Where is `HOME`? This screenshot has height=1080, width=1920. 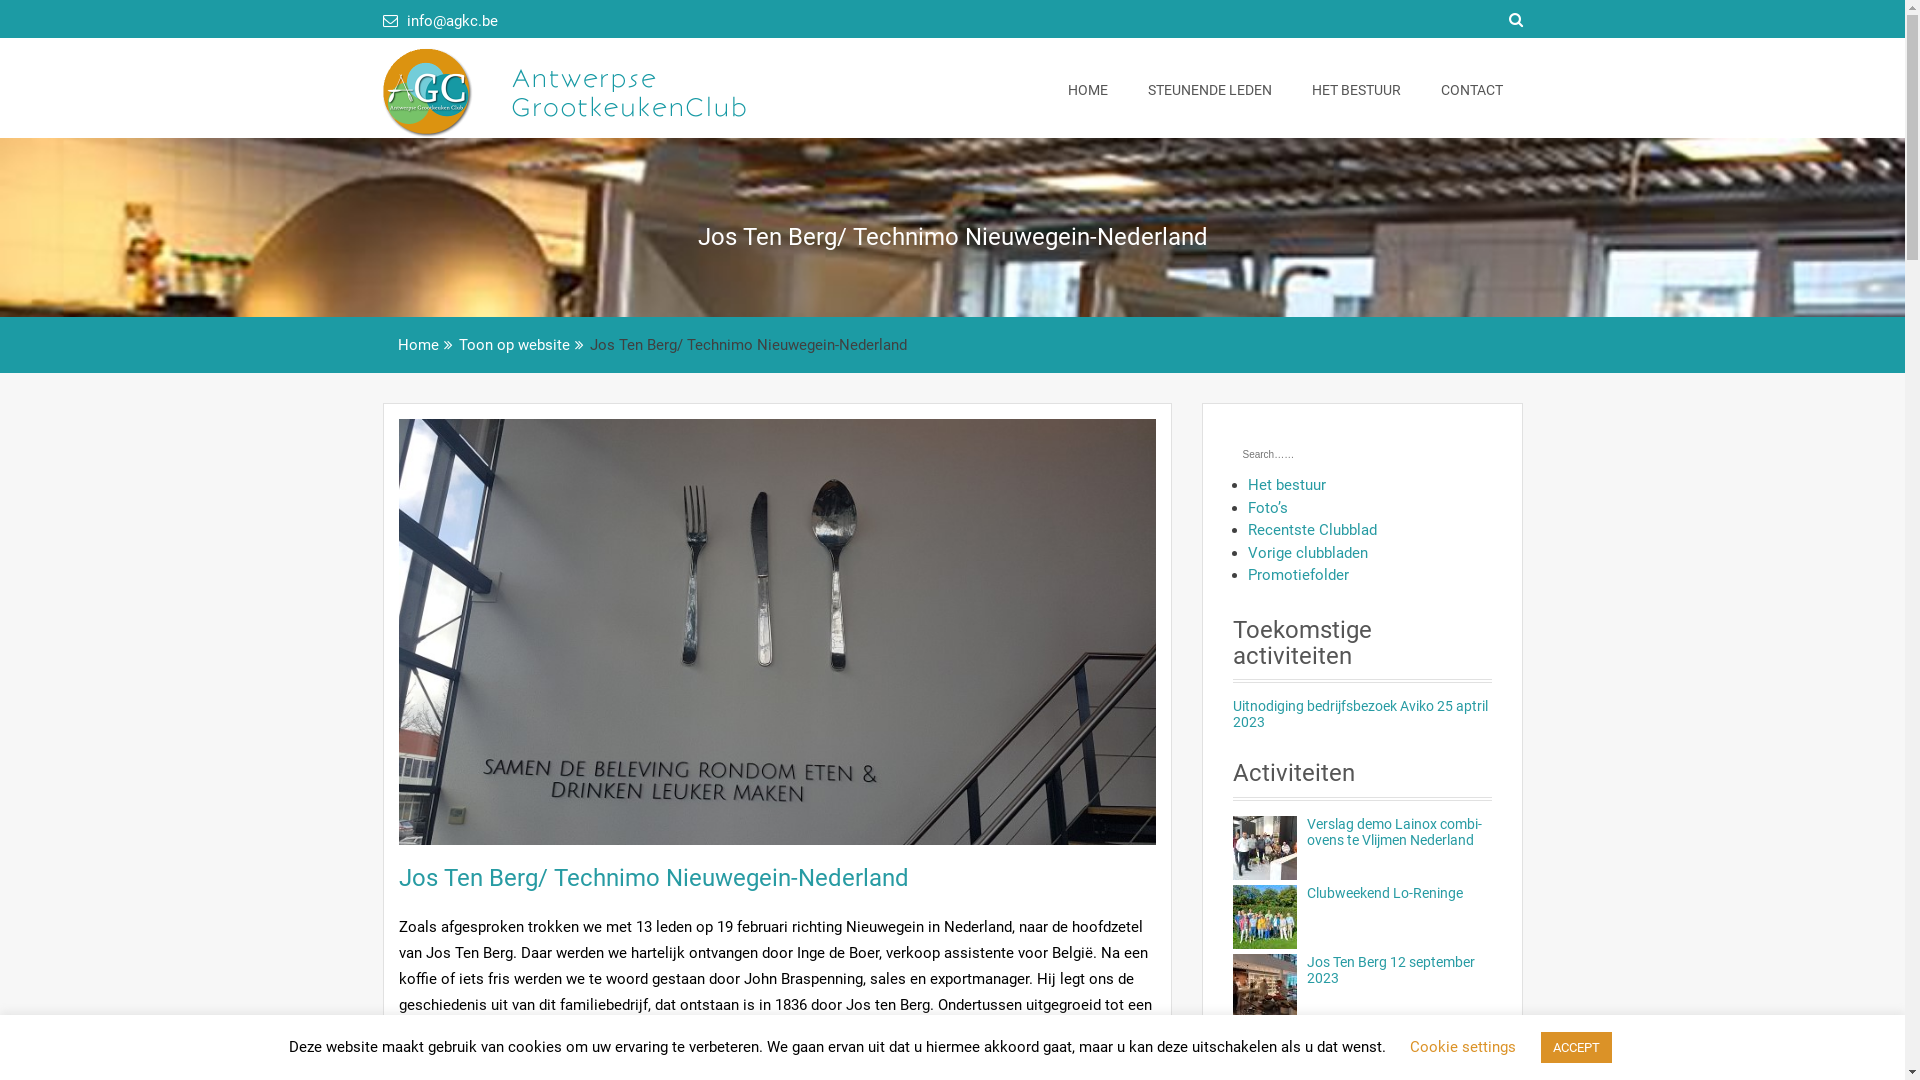 HOME is located at coordinates (1088, 90).